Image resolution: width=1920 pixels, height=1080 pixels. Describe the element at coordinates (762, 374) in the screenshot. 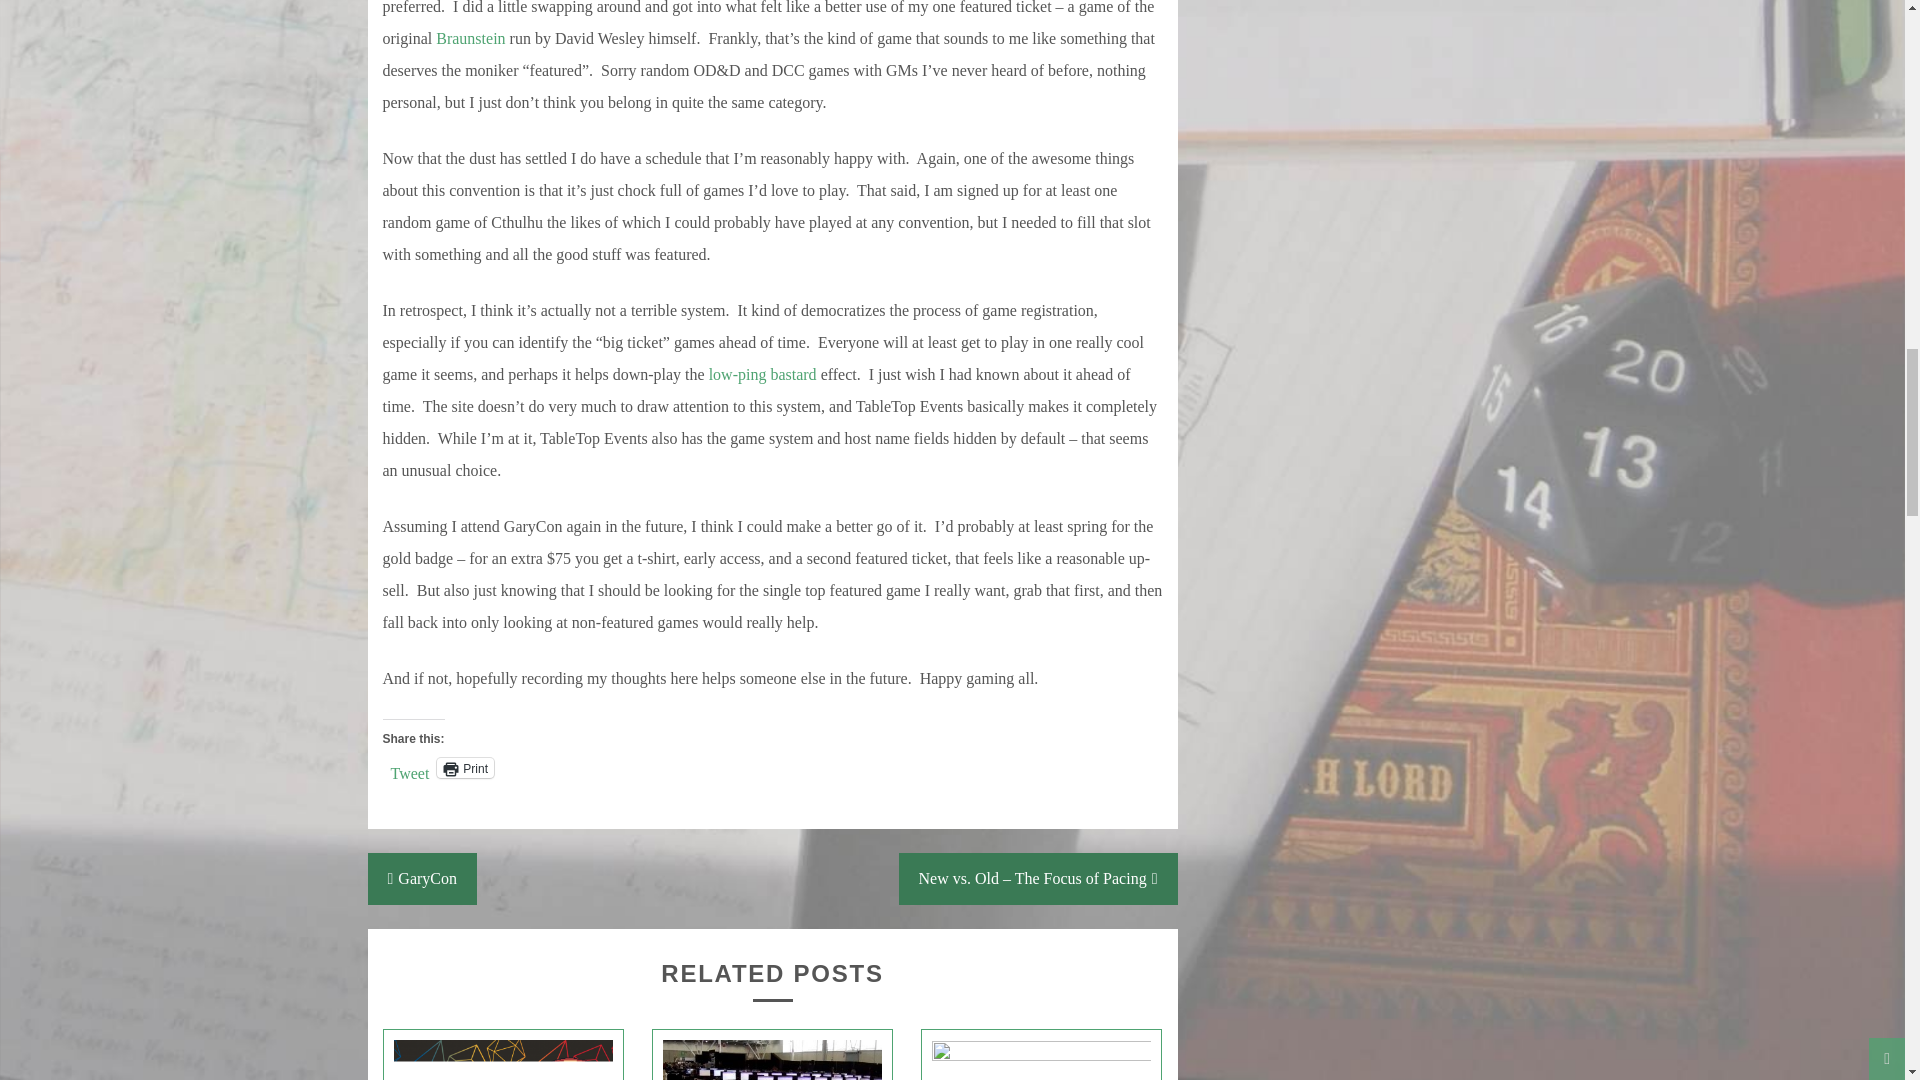

I see `low-ping bastard` at that location.